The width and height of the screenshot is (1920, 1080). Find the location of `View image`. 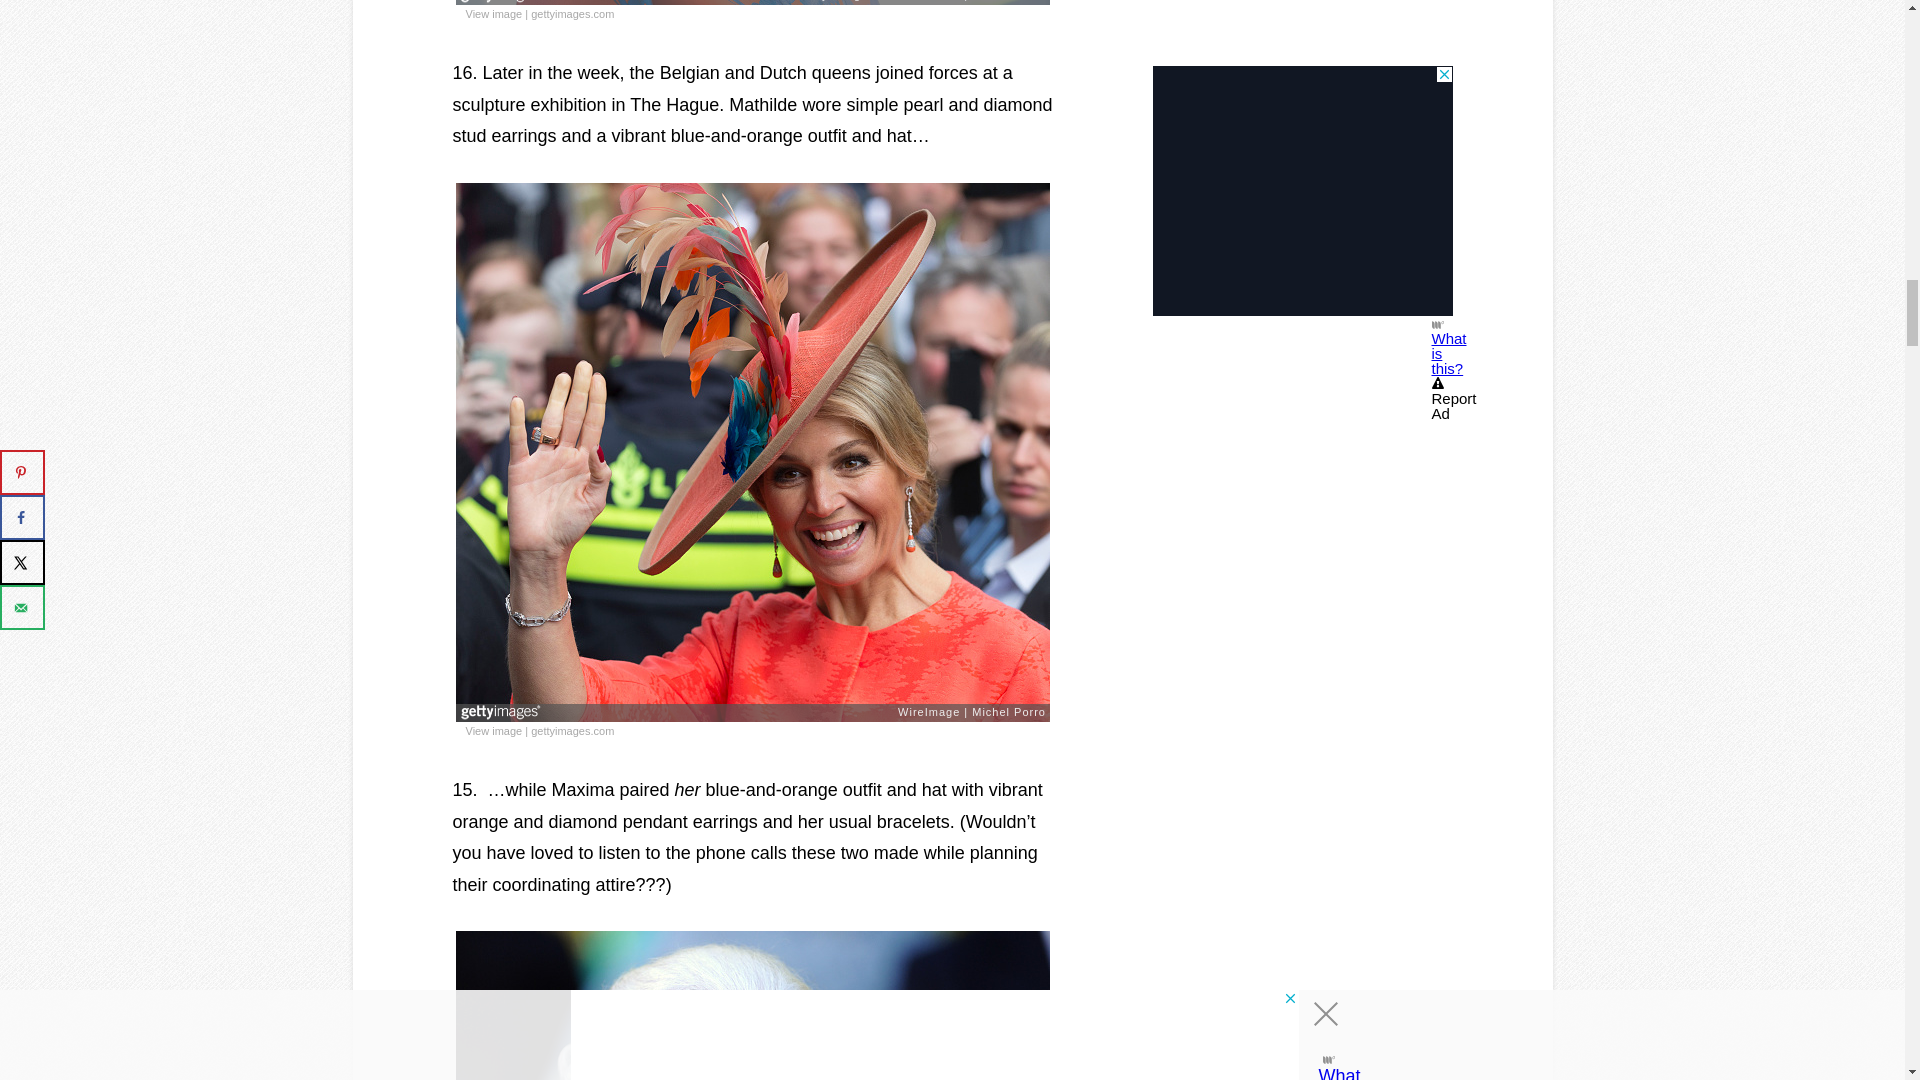

View image is located at coordinates (494, 14).